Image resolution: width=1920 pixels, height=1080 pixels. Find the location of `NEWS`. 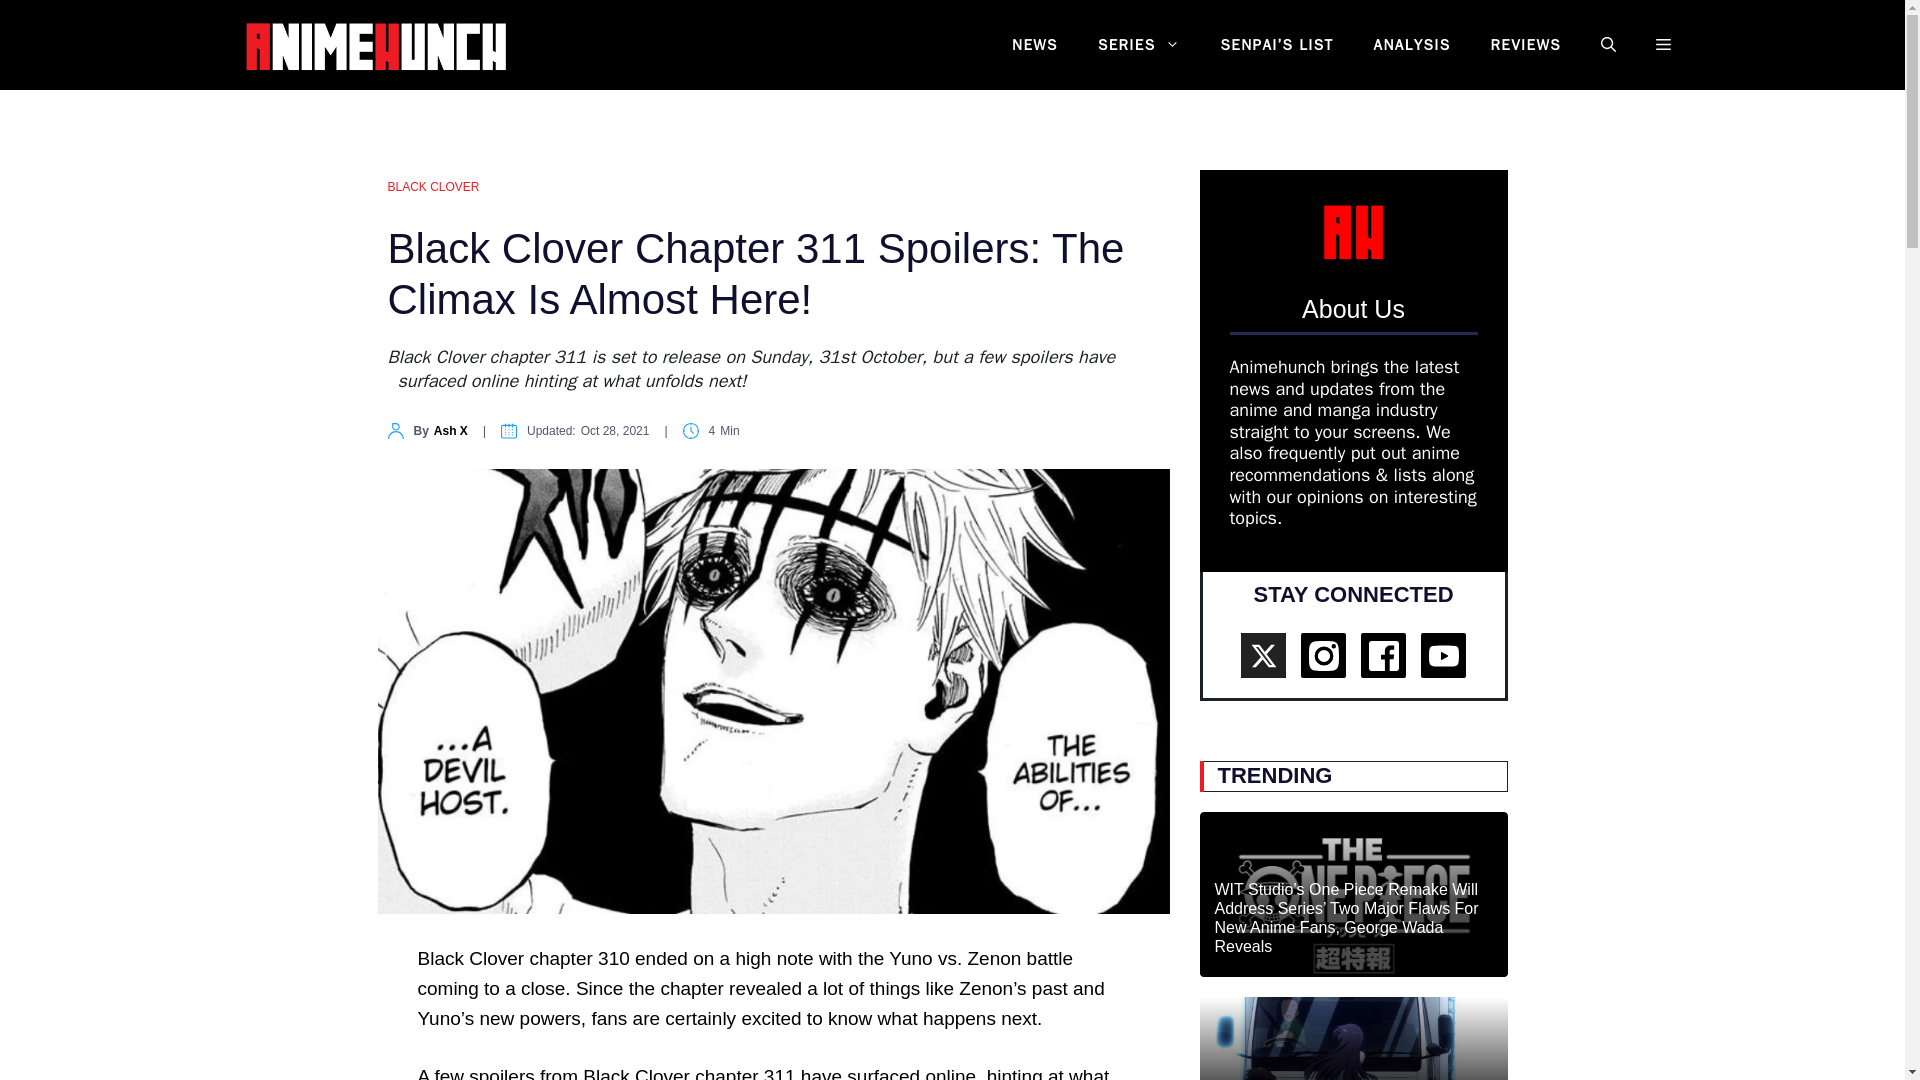

NEWS is located at coordinates (1034, 45).